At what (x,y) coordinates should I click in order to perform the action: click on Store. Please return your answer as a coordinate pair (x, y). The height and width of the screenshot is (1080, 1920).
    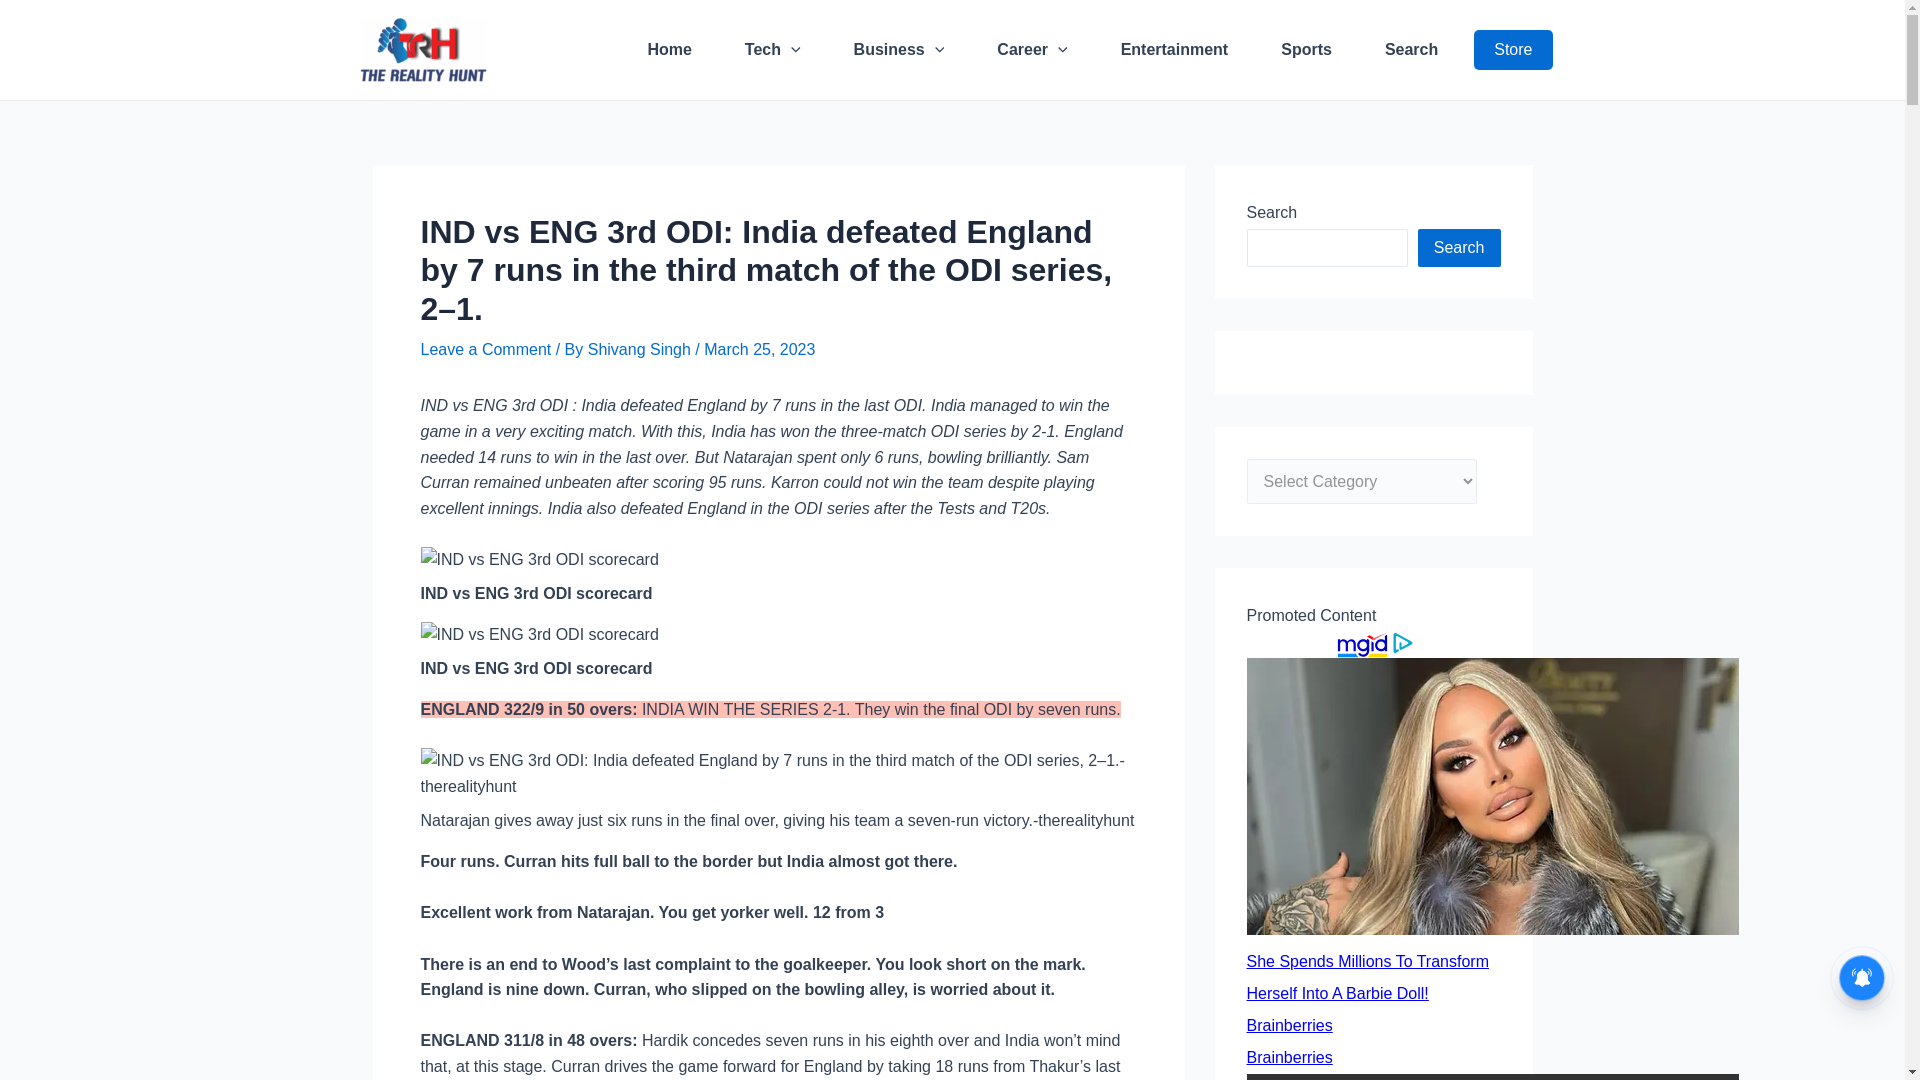
    Looking at the image, I should click on (1512, 50).